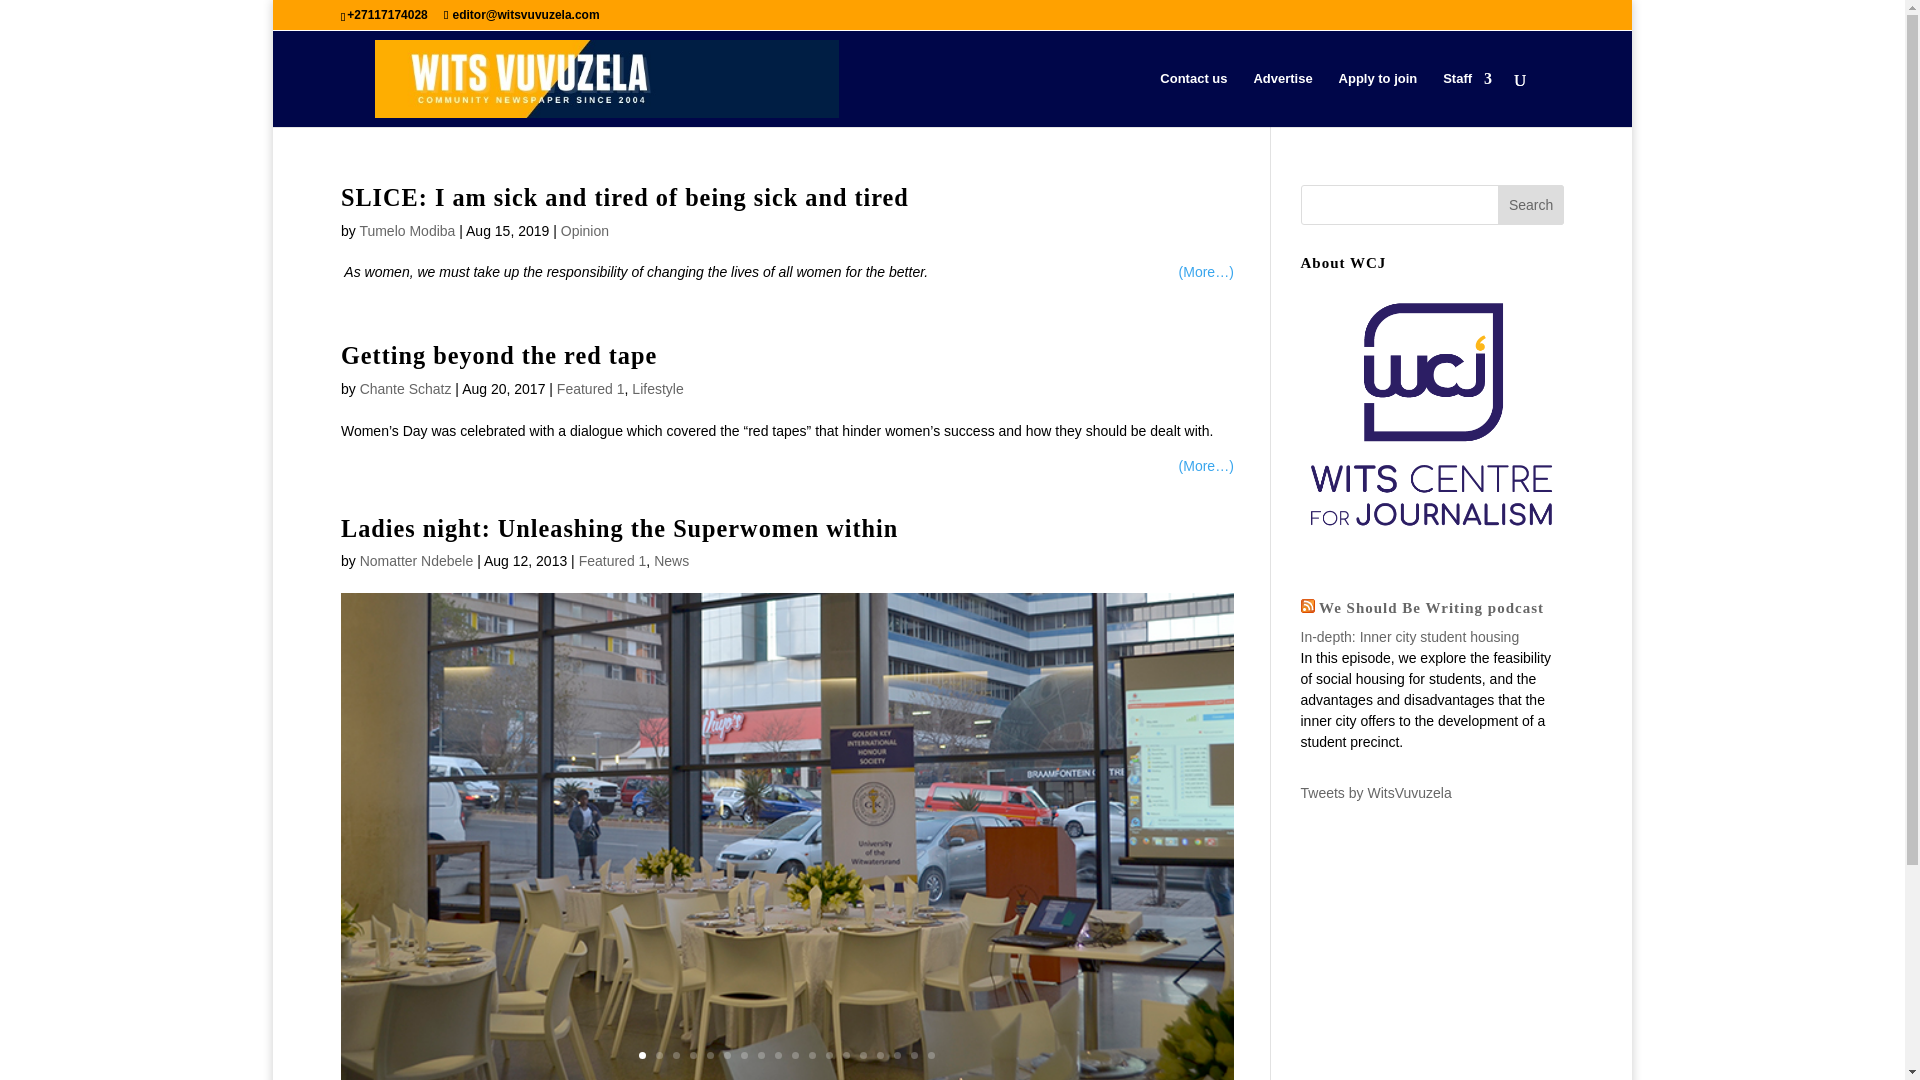 Image resolution: width=1920 pixels, height=1080 pixels. I want to click on Staff, so click(1467, 100).